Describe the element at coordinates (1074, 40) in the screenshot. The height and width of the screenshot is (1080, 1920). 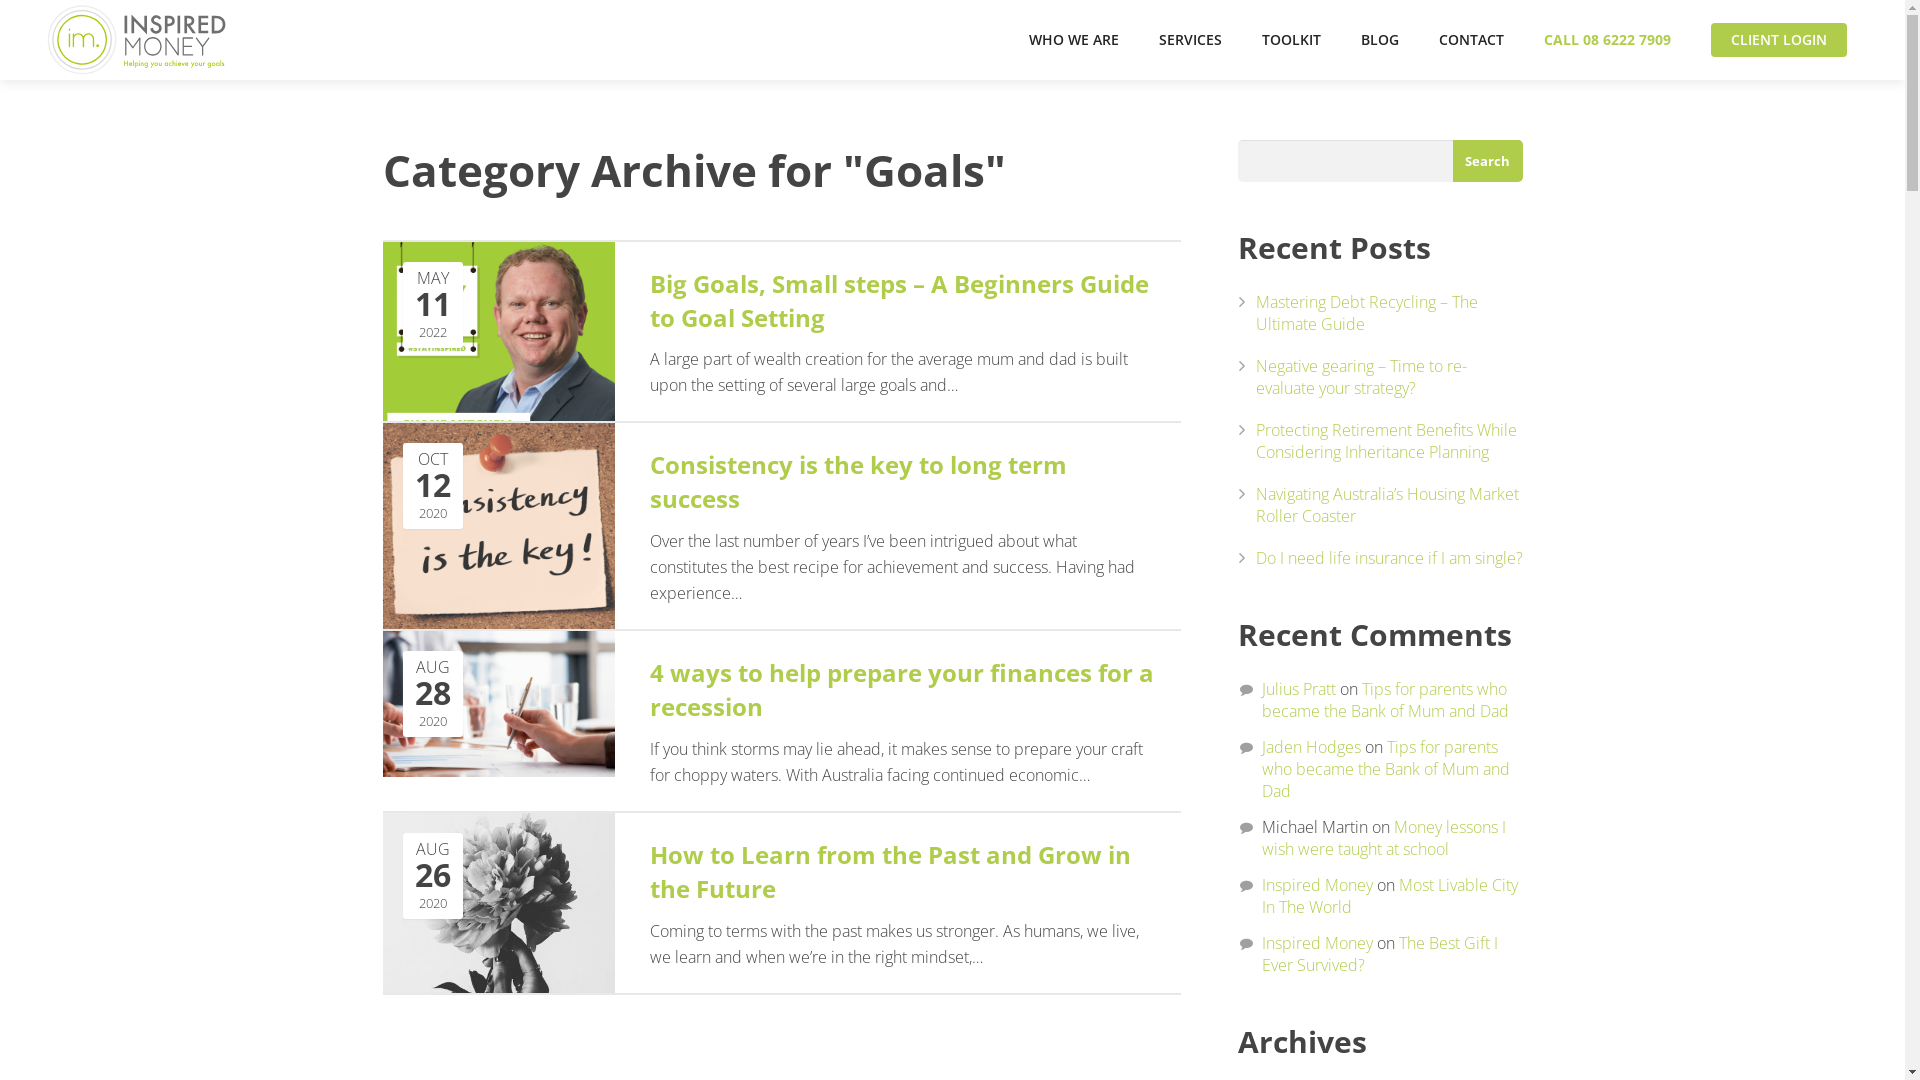
I see `WHO WE ARE` at that location.